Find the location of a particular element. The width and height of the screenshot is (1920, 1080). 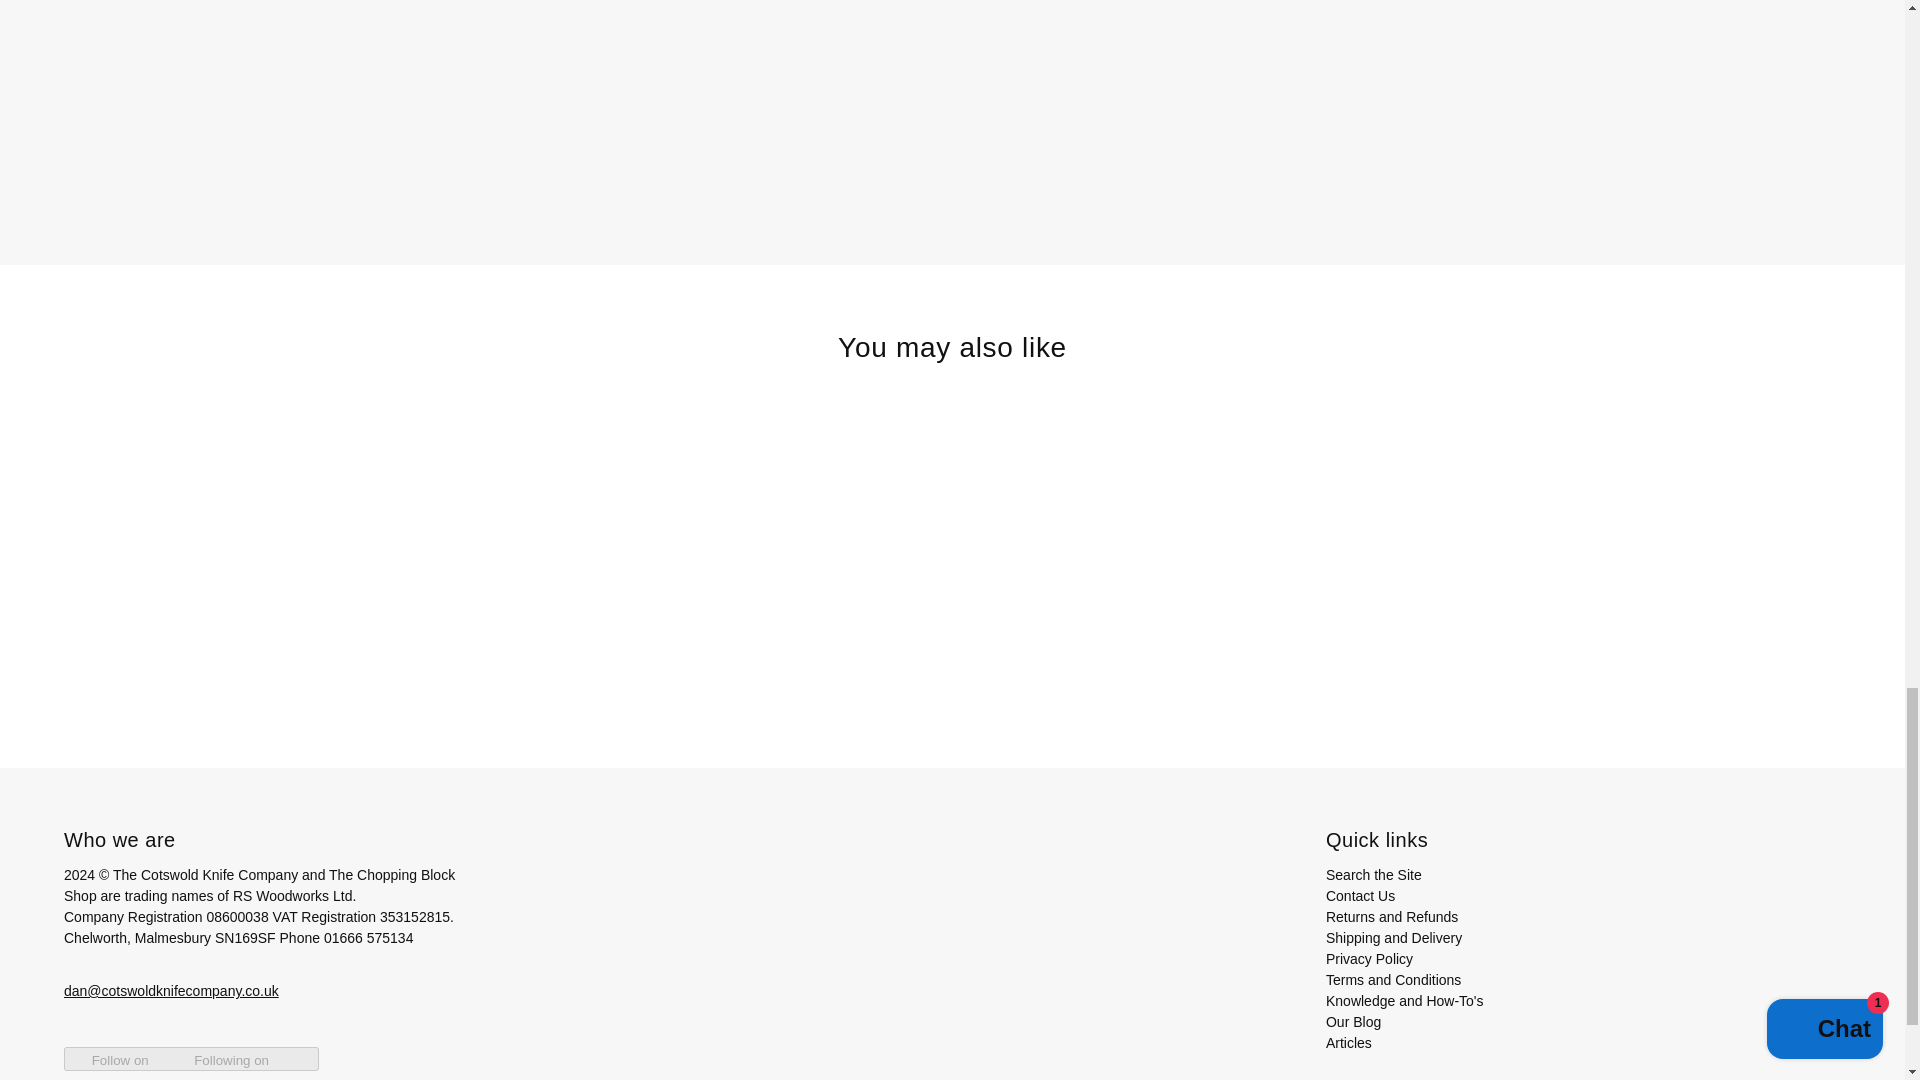

Our Blog is located at coordinates (1353, 1022).